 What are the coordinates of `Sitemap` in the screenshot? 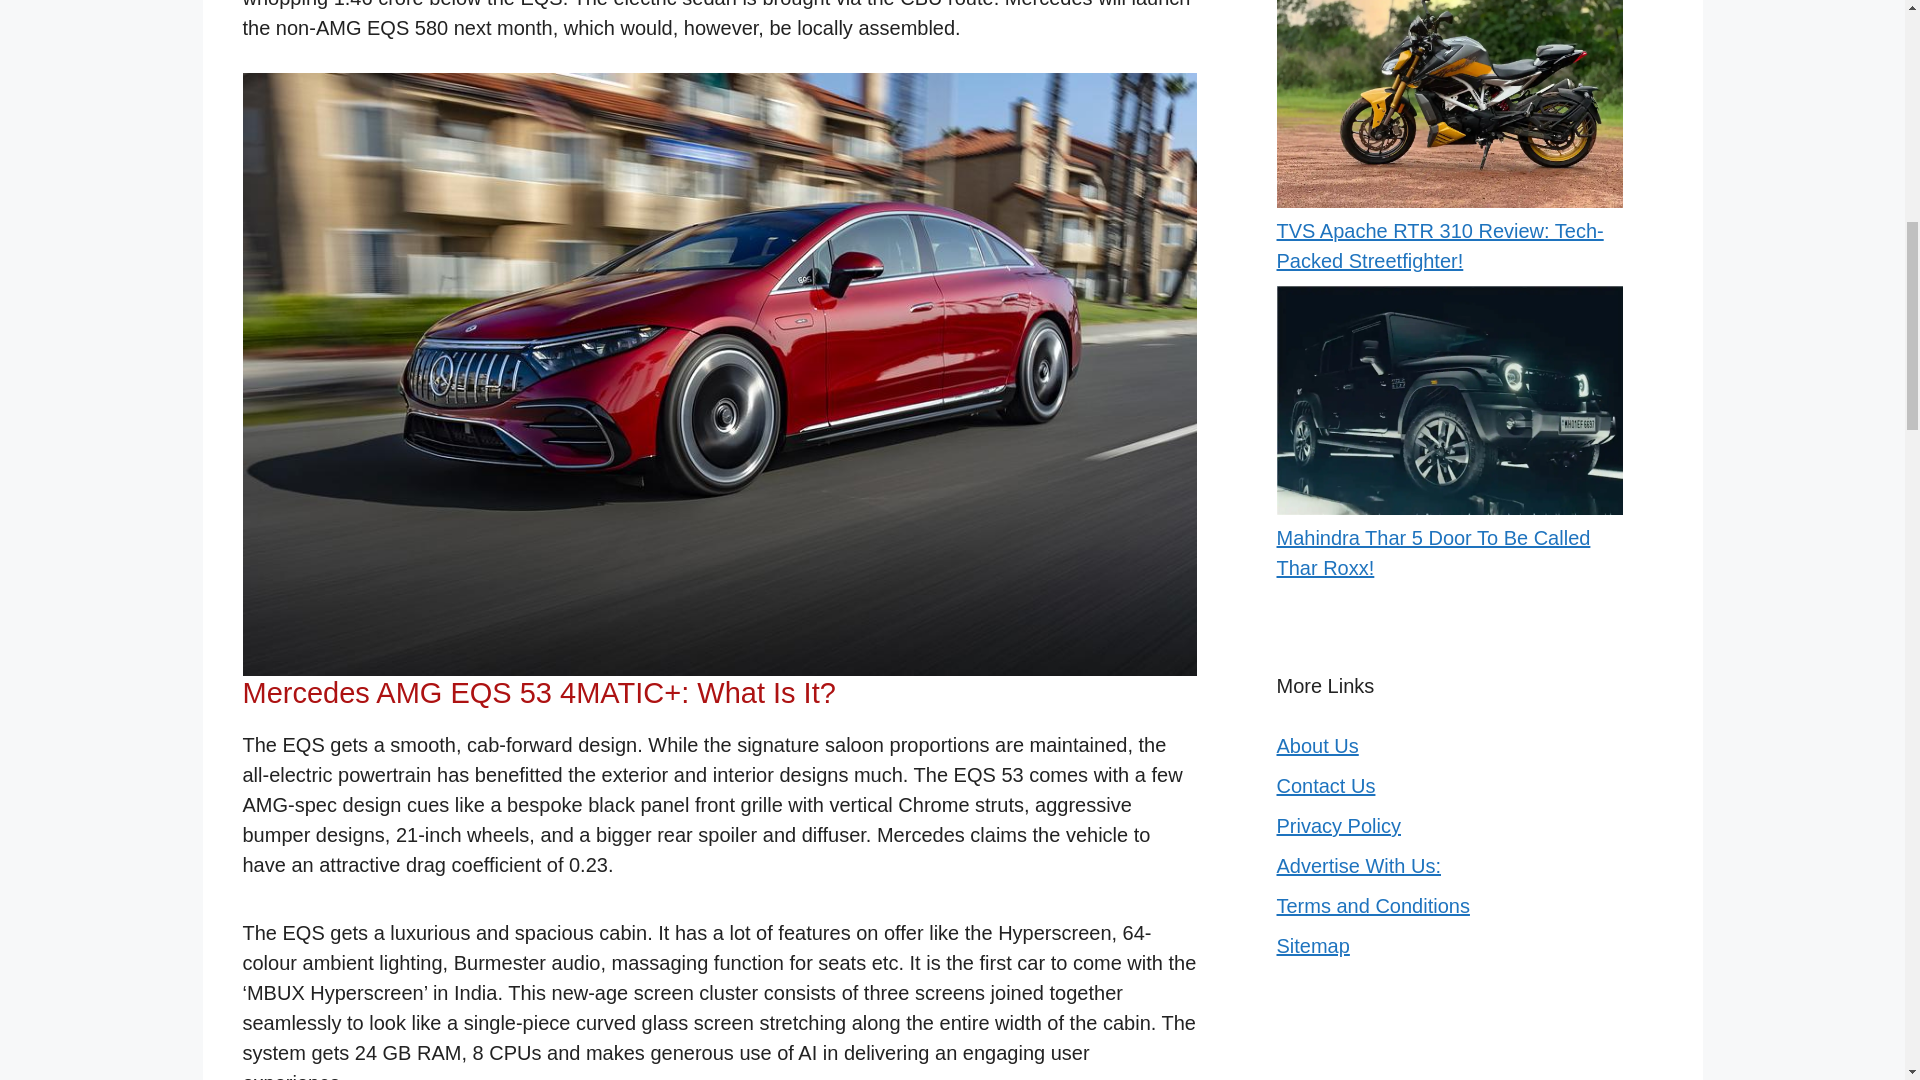 It's located at (1312, 946).